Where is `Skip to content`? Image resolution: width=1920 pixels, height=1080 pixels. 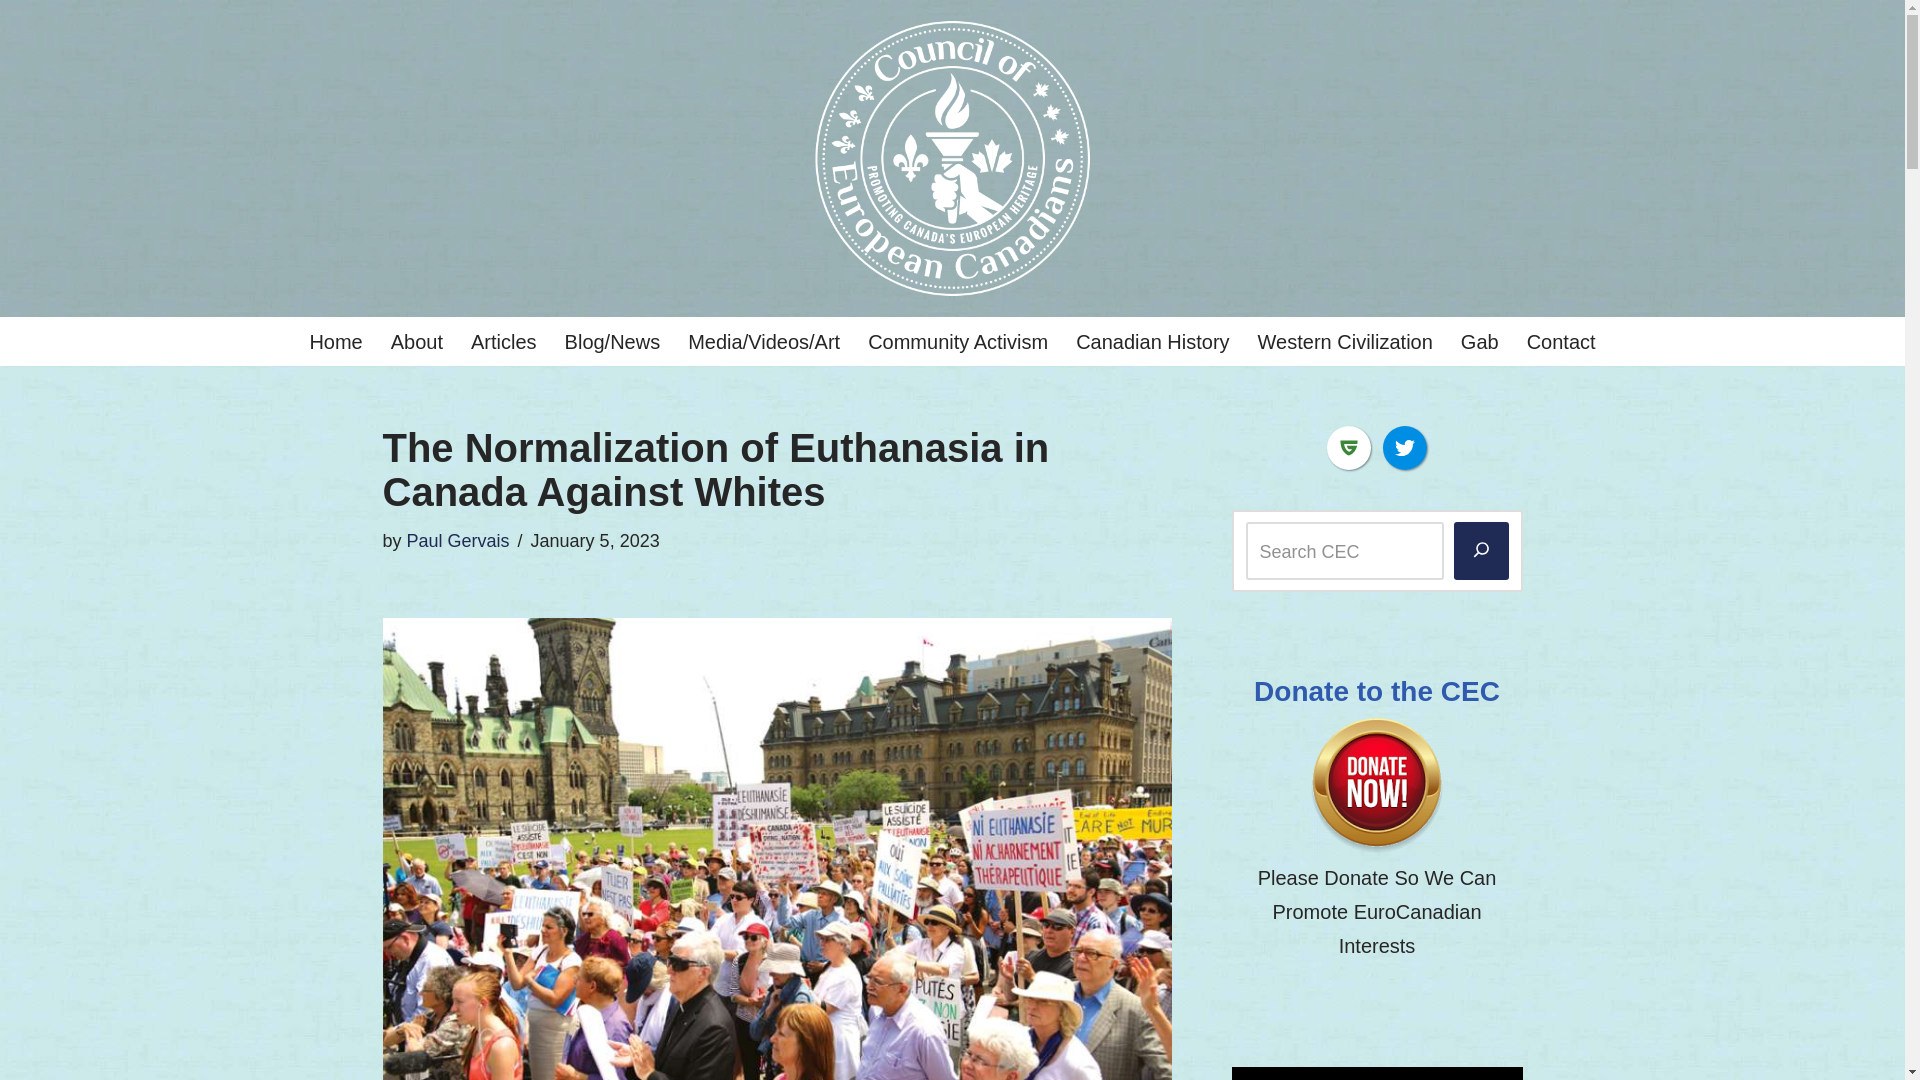
Skip to content is located at coordinates (15, 42).